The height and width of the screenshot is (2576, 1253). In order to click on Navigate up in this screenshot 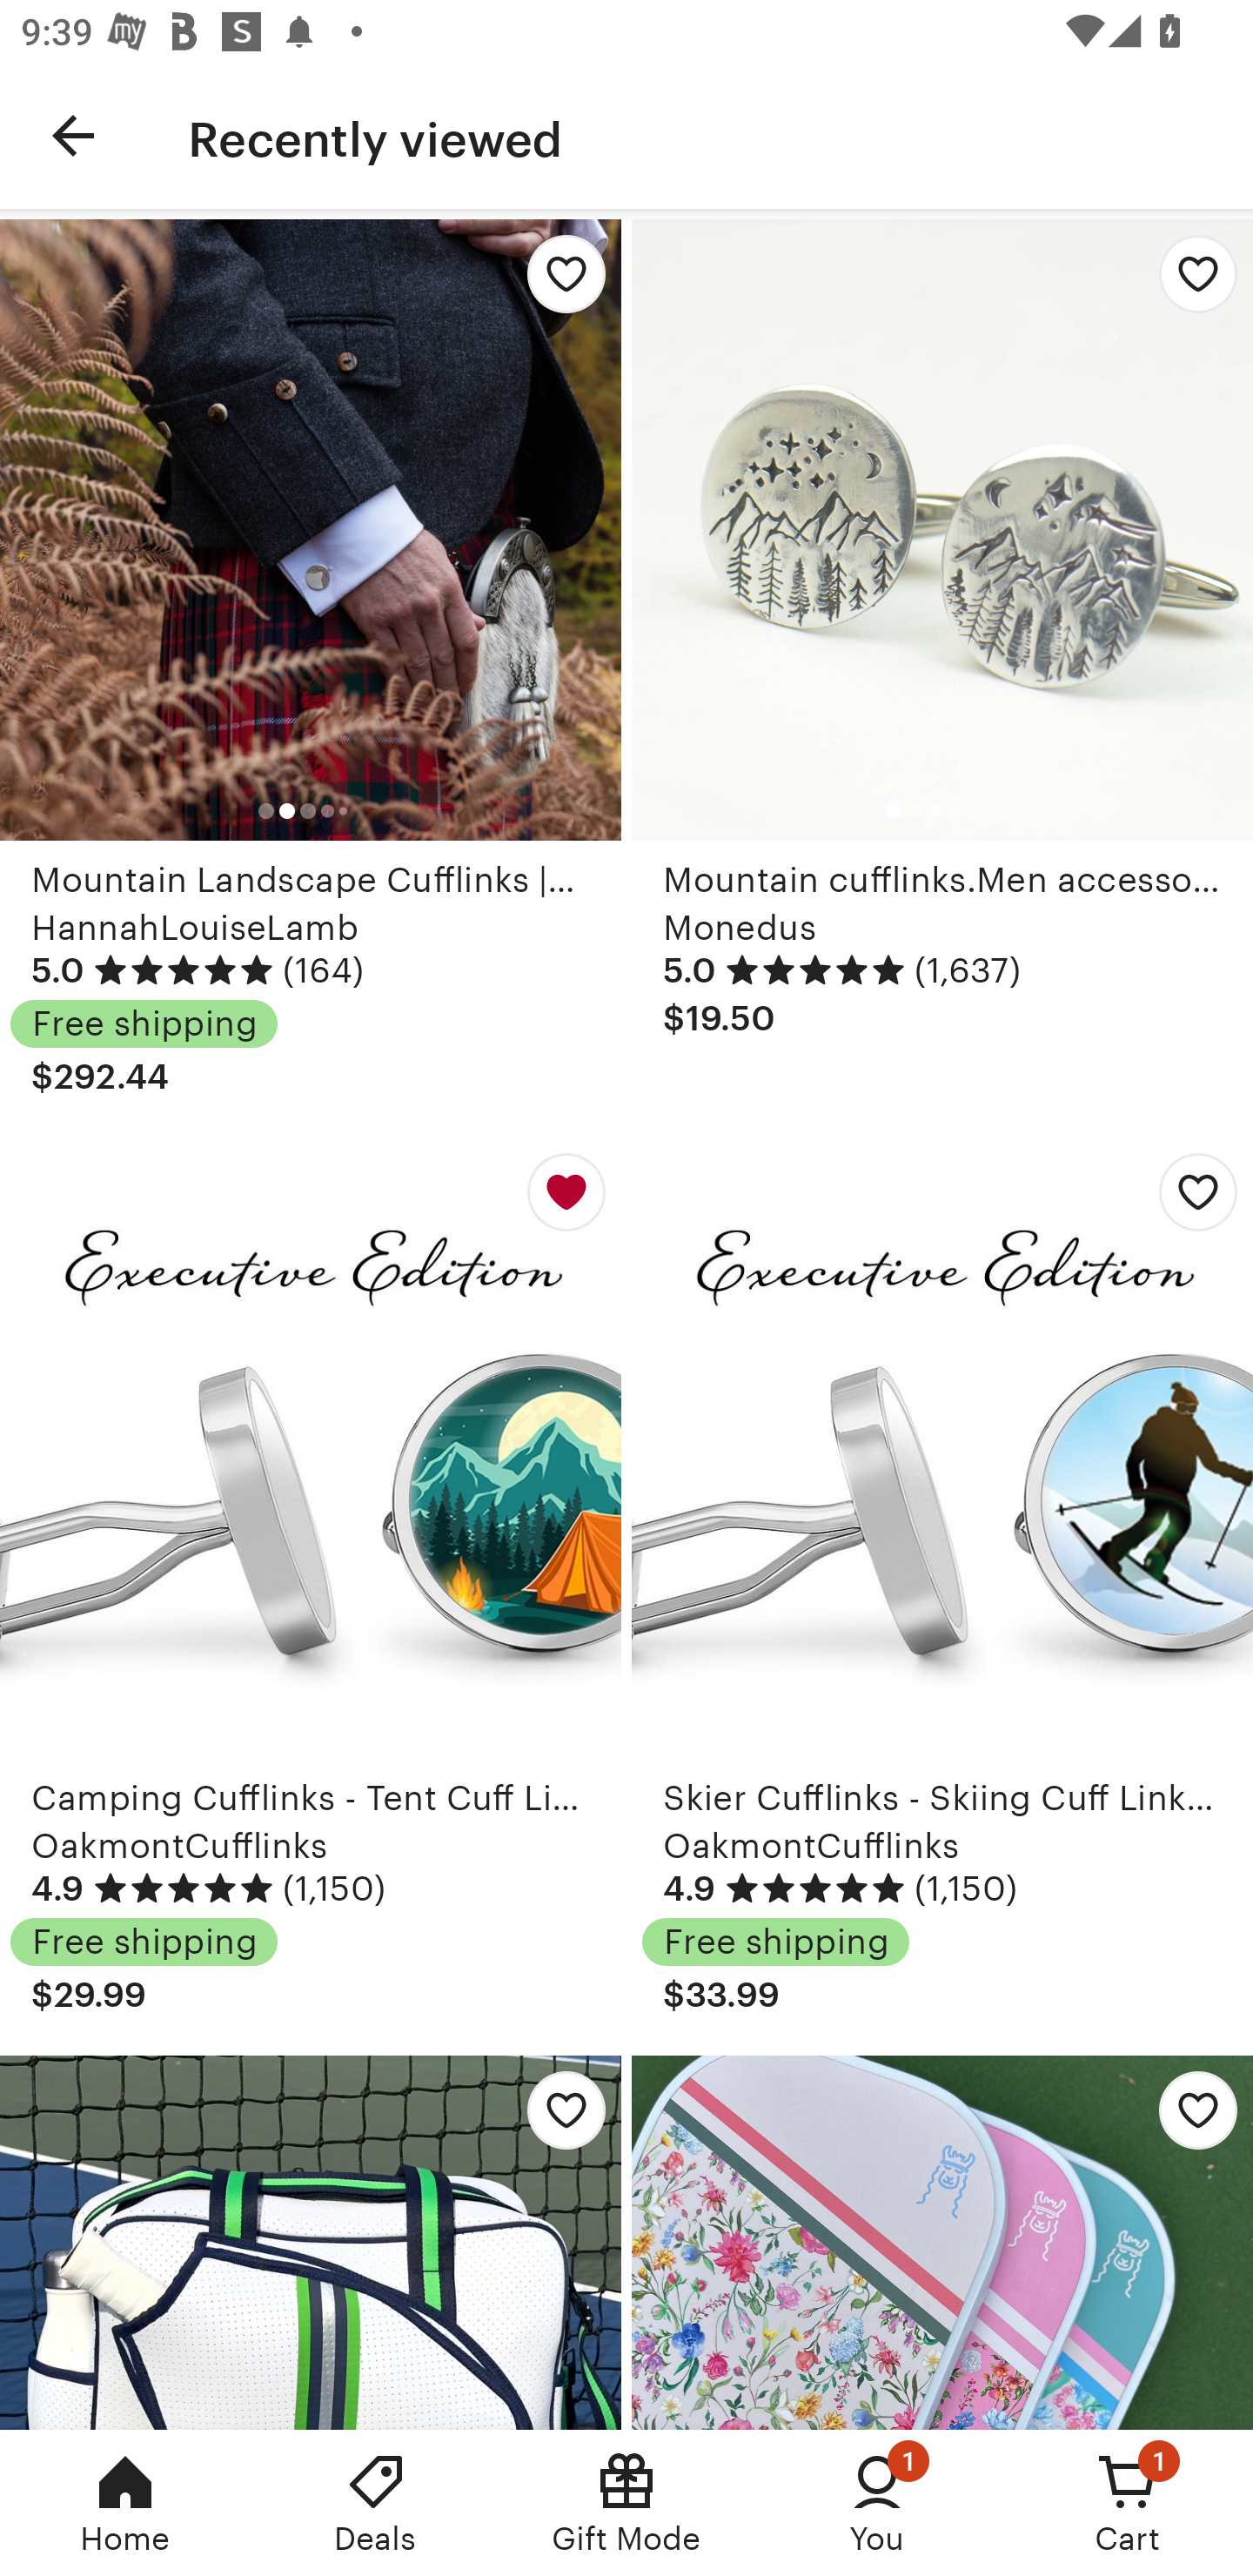, I will do `click(73, 135)`.